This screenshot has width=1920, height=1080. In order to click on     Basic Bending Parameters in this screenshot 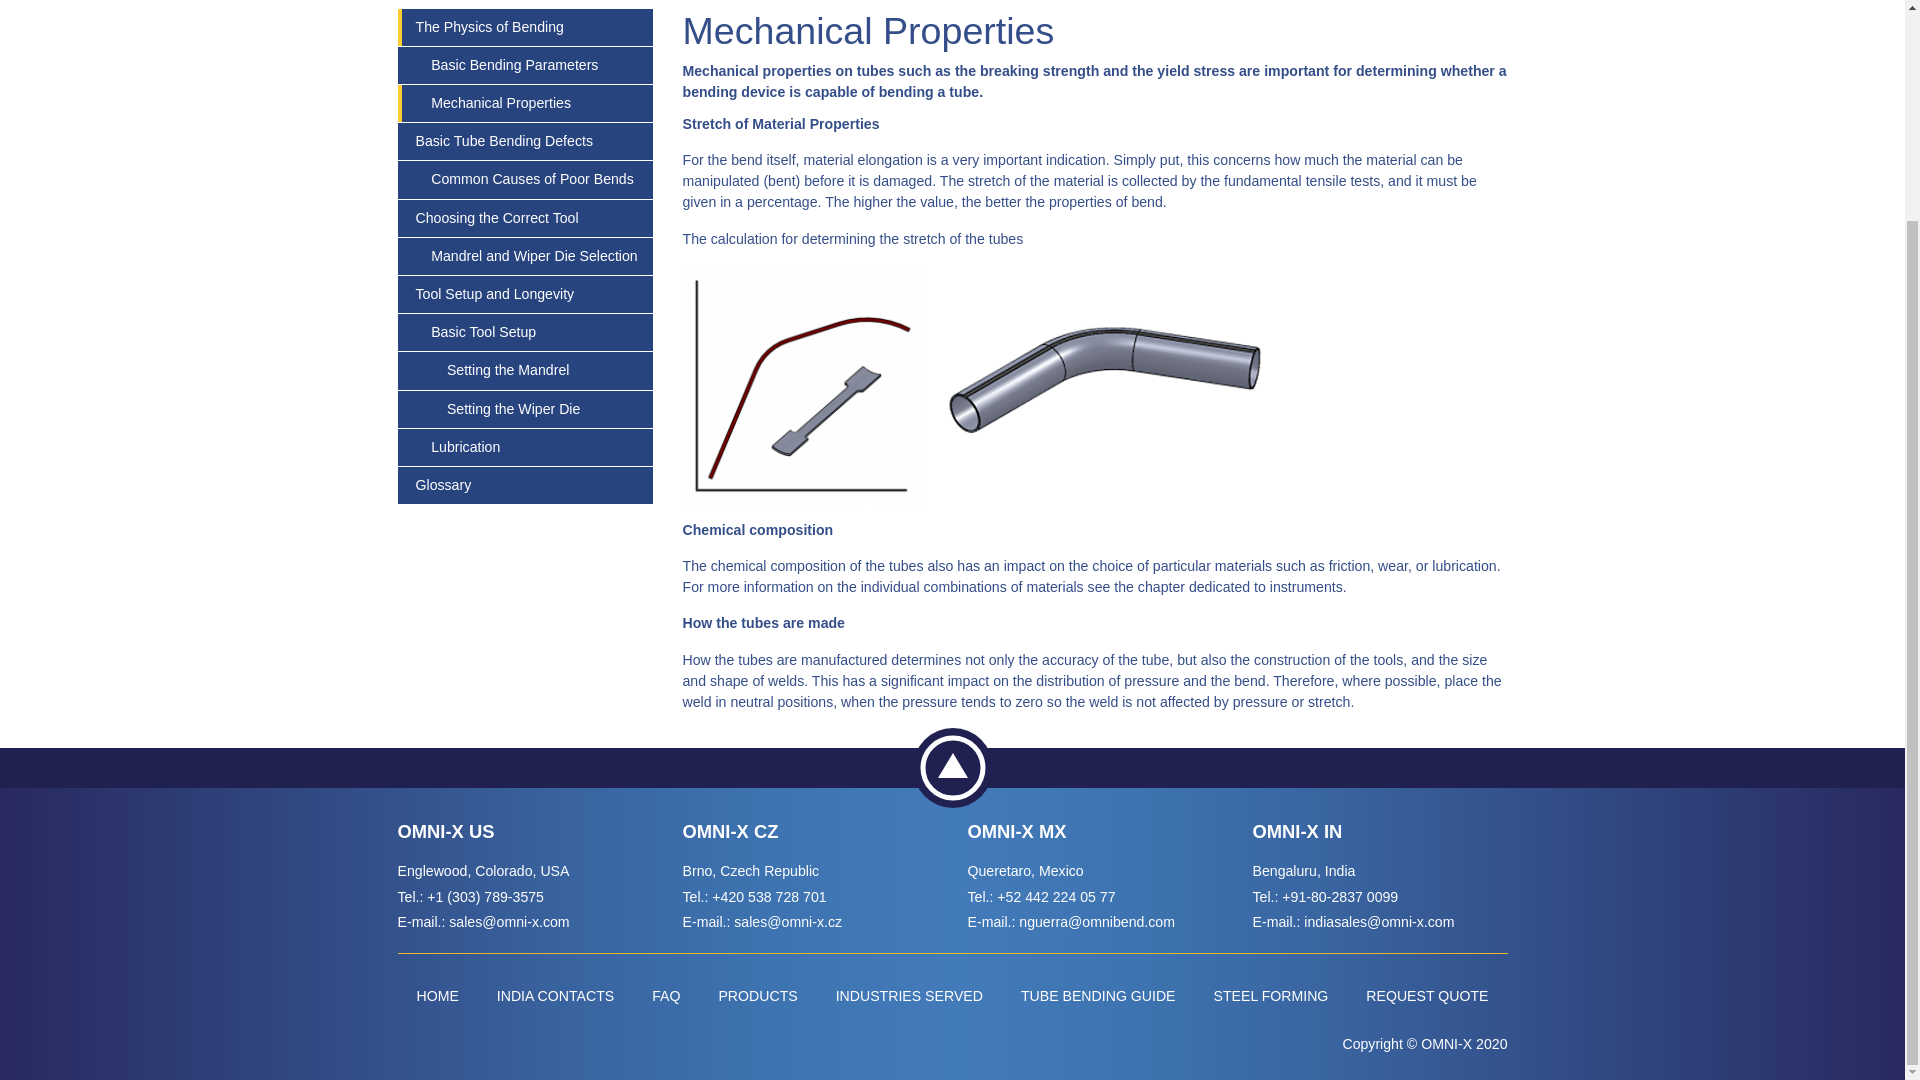, I will do `click(526, 66)`.